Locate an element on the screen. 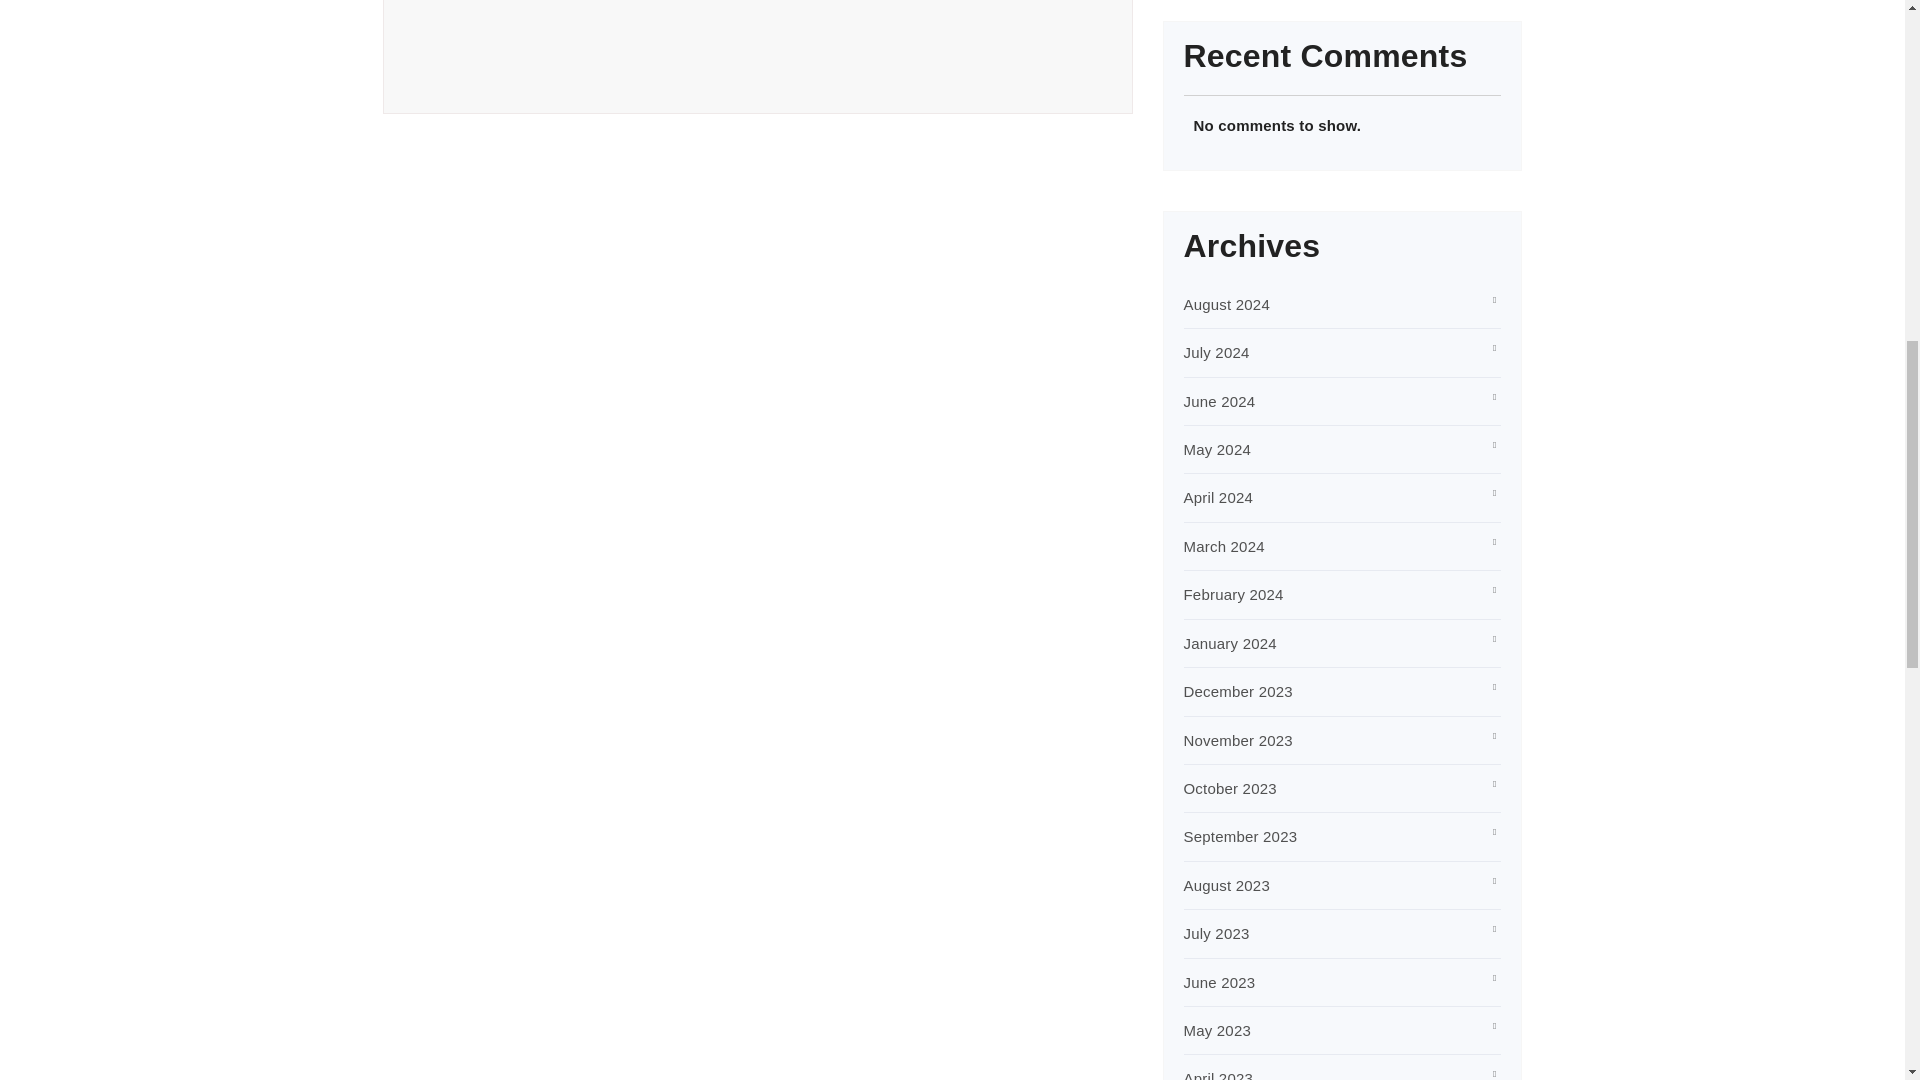 The height and width of the screenshot is (1080, 1920). July 2024 is located at coordinates (1216, 352).